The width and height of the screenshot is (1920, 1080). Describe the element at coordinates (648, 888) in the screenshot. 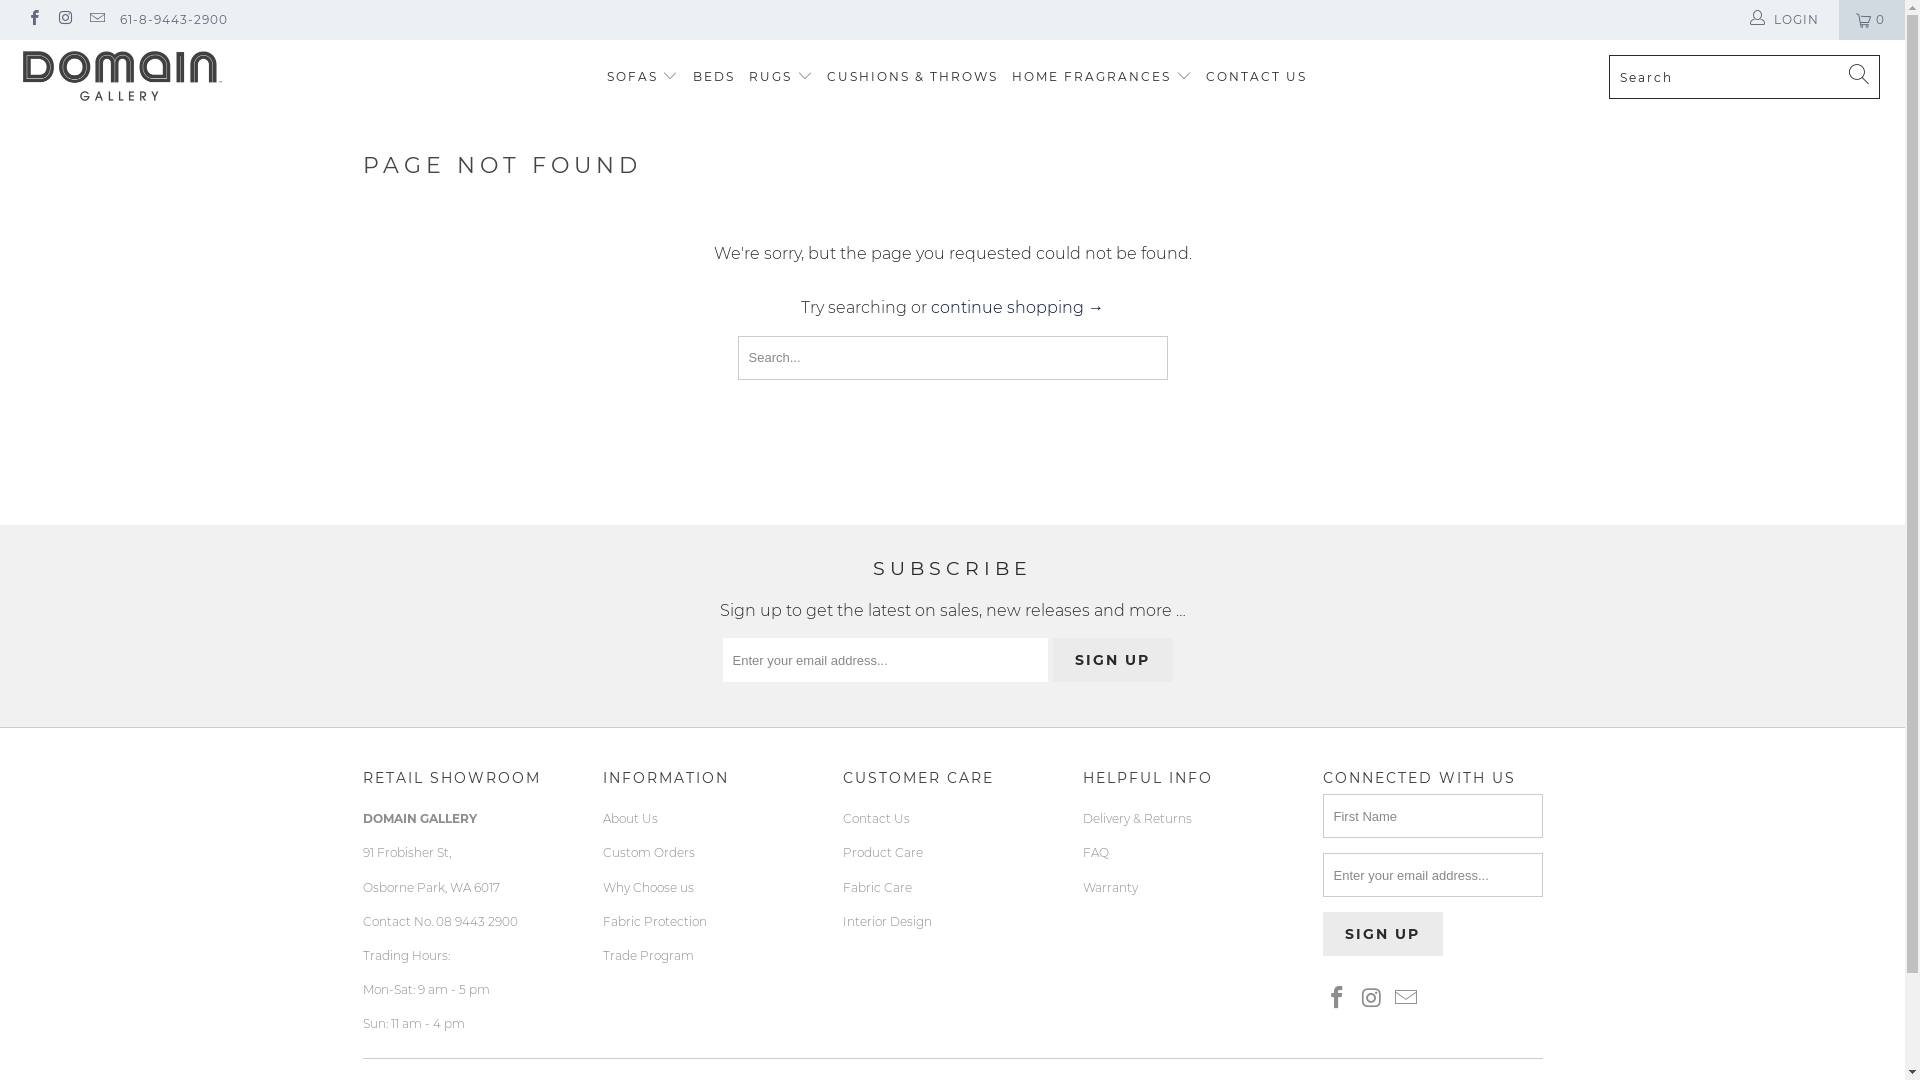

I see `Why Choose us` at that location.